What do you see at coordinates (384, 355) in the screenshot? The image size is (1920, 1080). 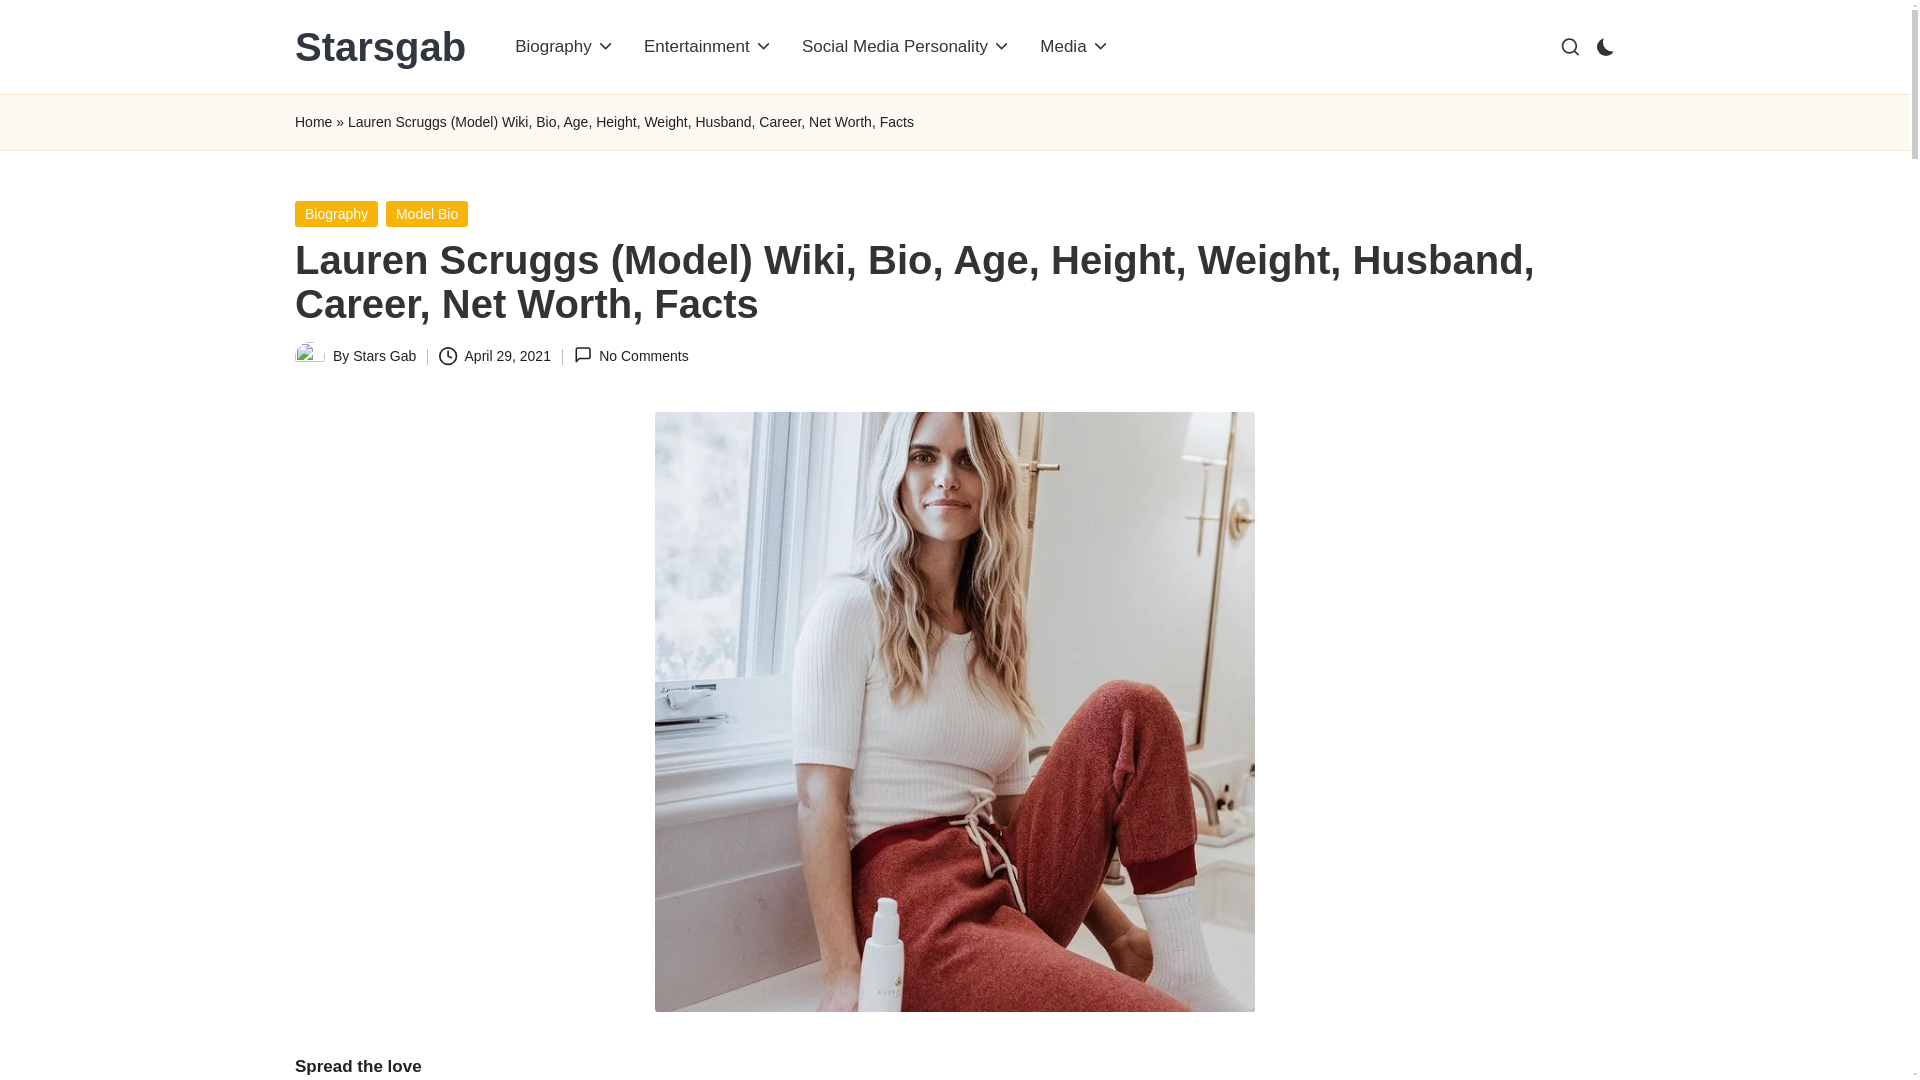 I see `View all posts by Stars Gab` at bounding box center [384, 355].